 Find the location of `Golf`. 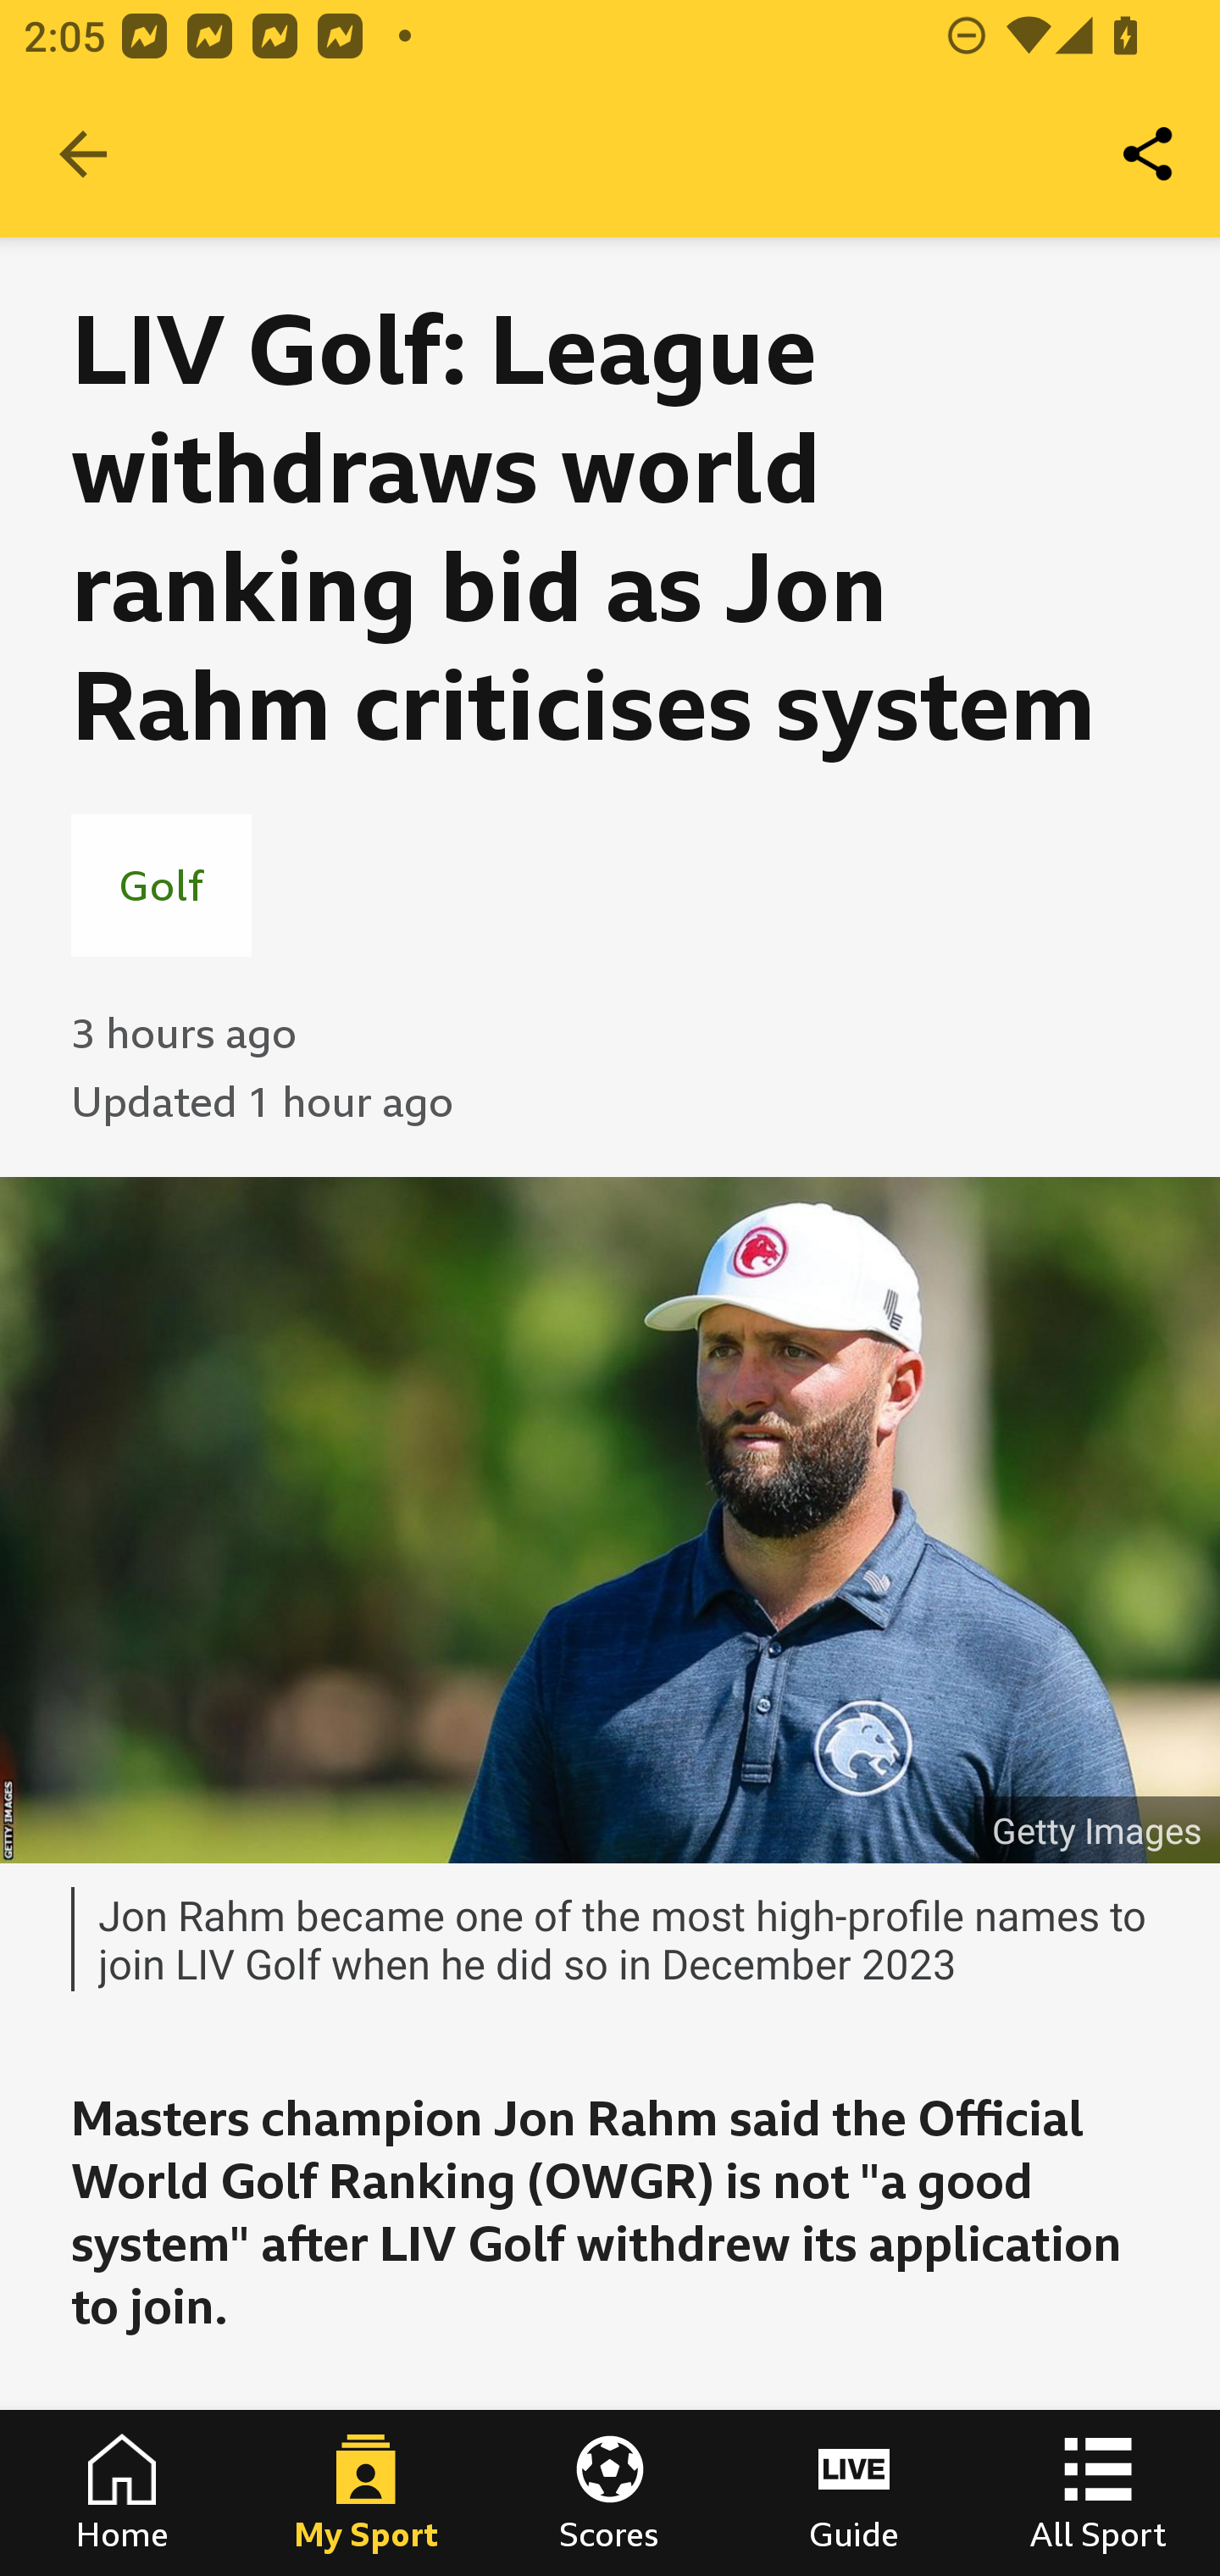

Golf is located at coordinates (161, 885).